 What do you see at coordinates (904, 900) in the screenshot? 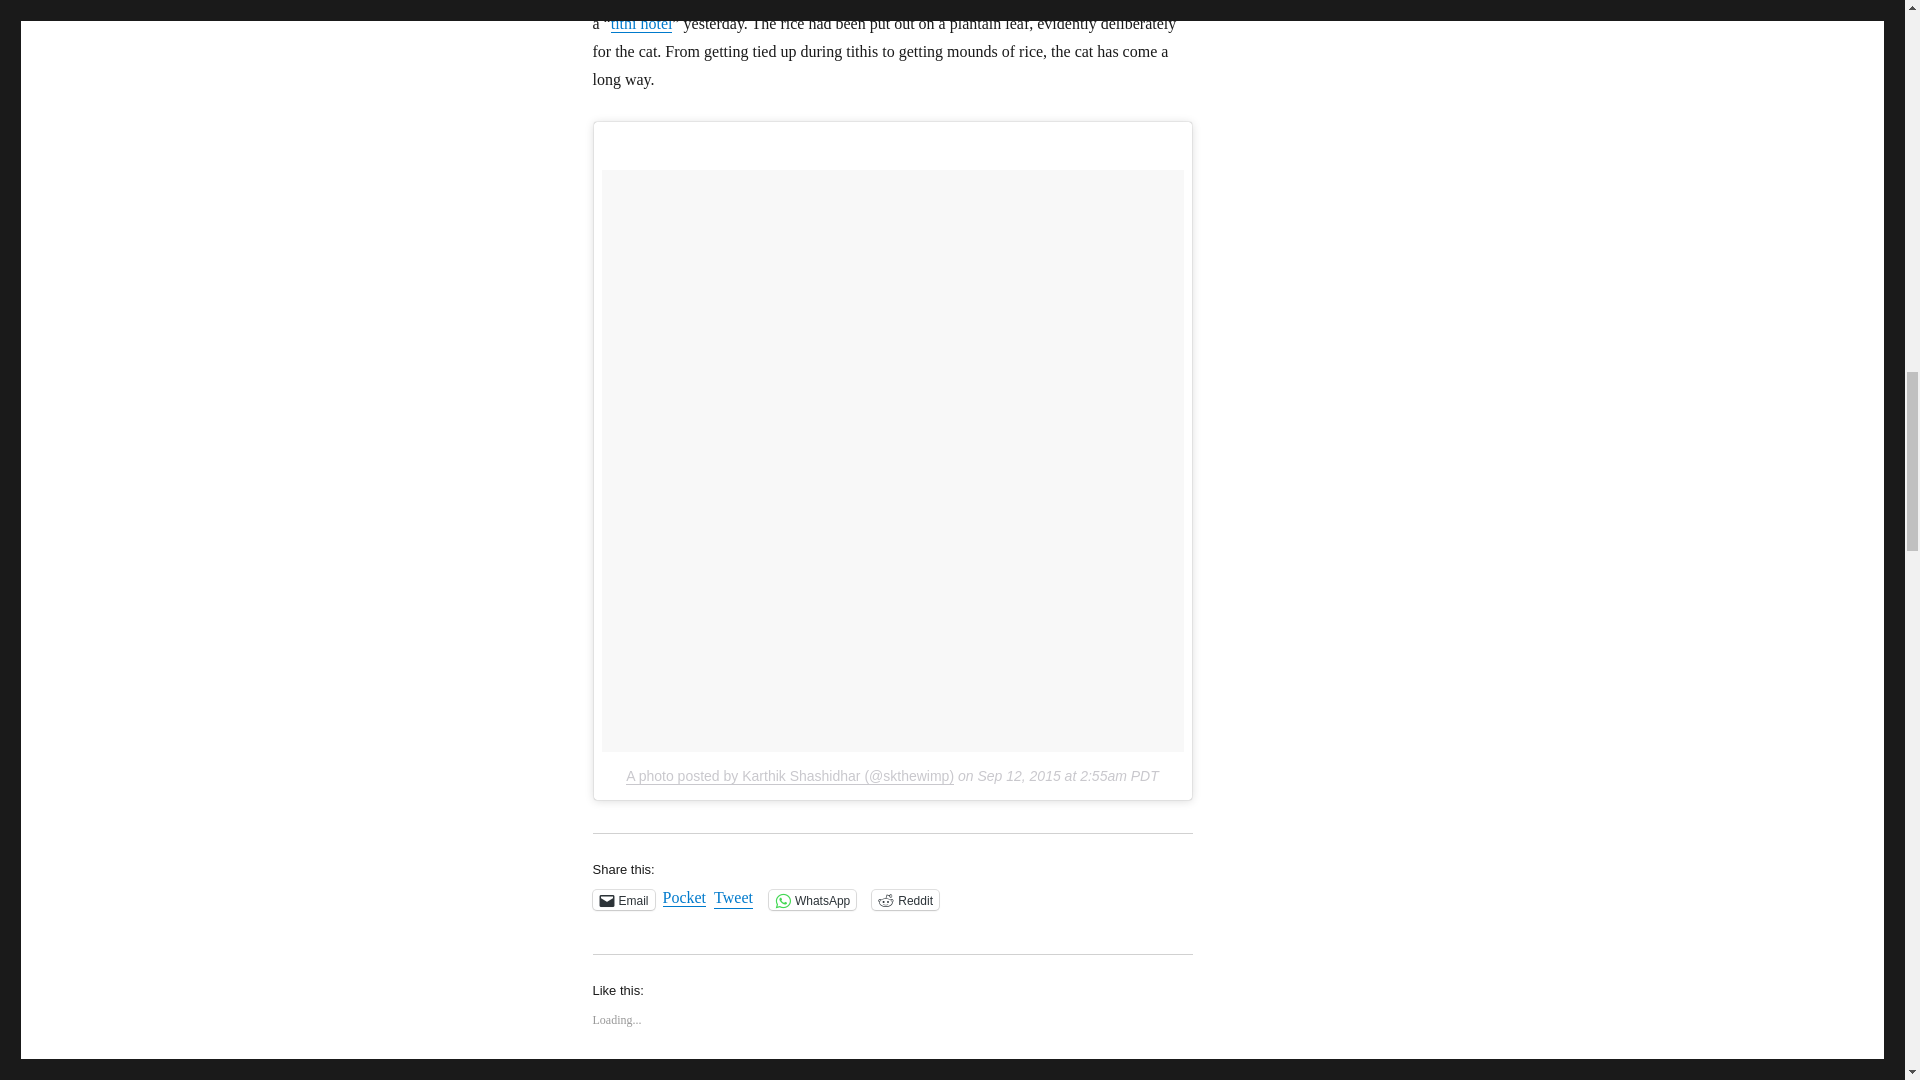
I see `Reddit` at bounding box center [904, 900].